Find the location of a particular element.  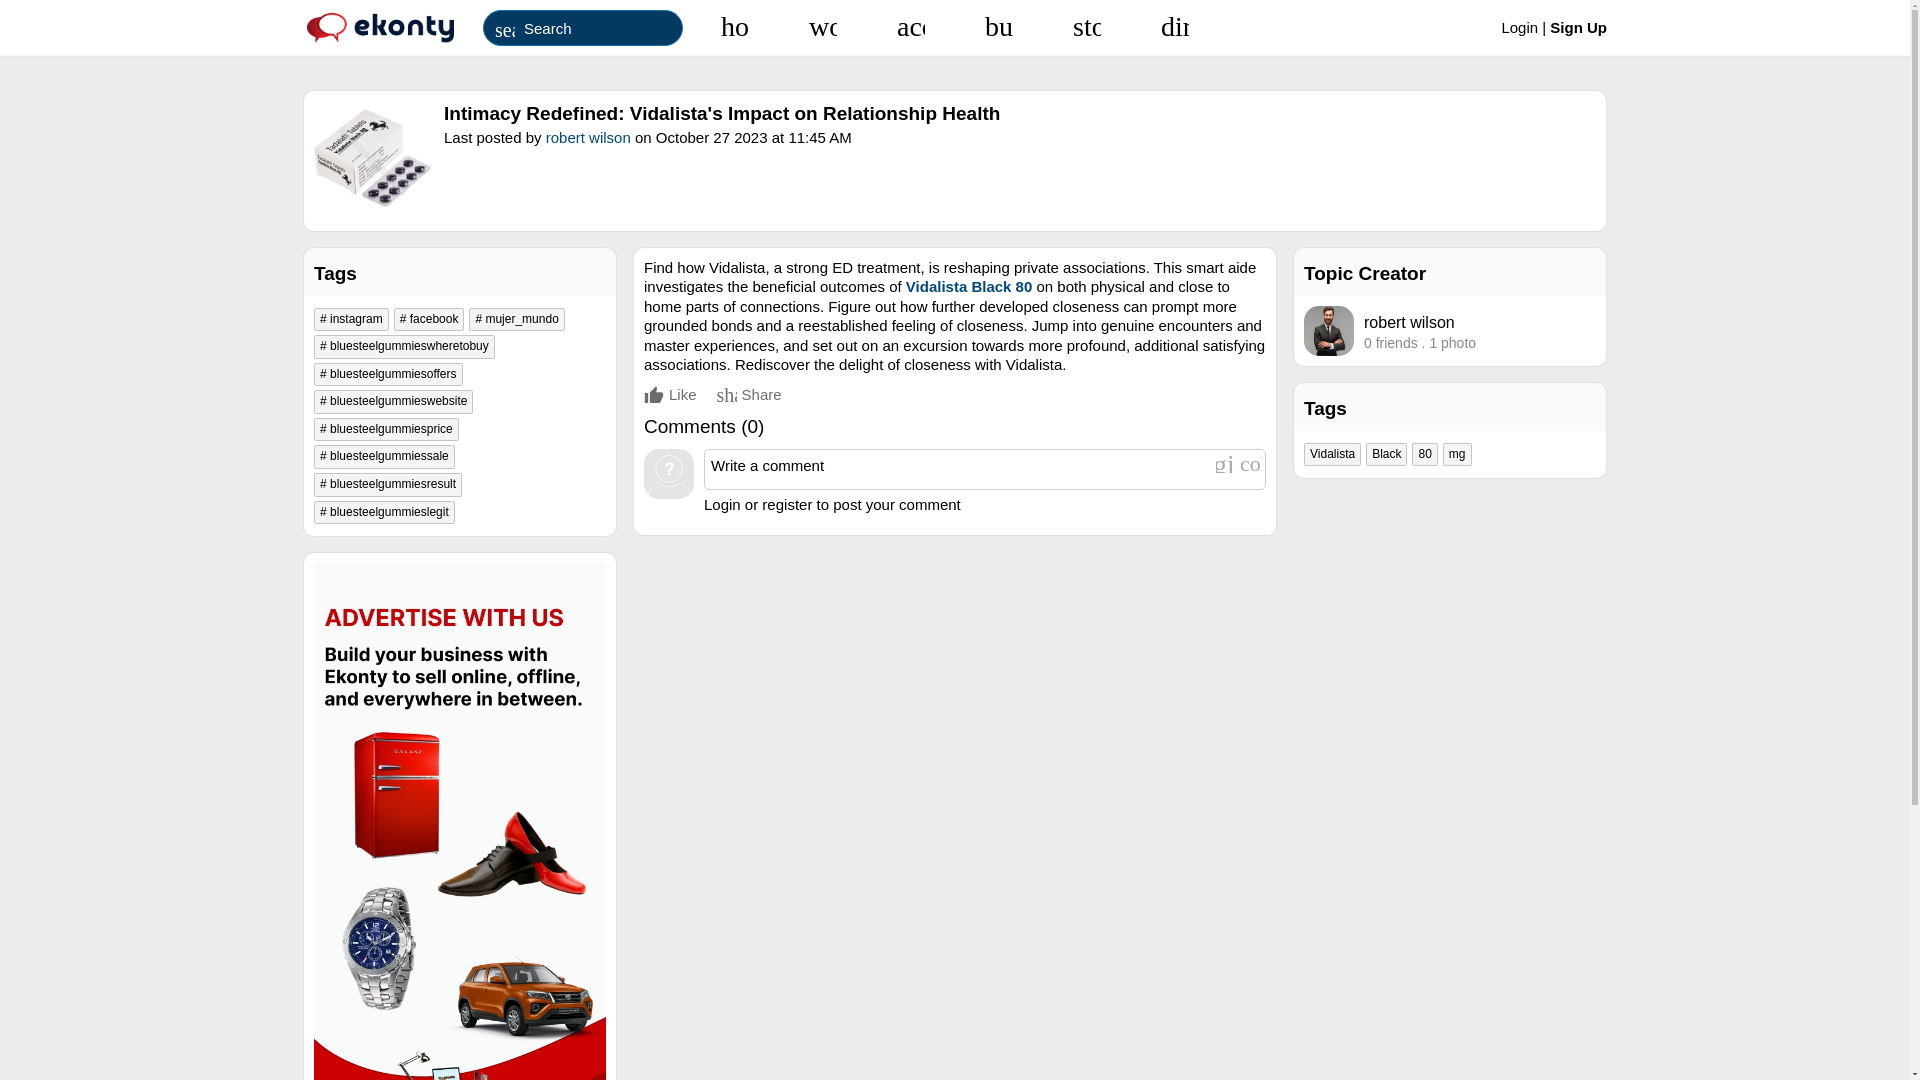

Vidalista is located at coordinates (1332, 453).